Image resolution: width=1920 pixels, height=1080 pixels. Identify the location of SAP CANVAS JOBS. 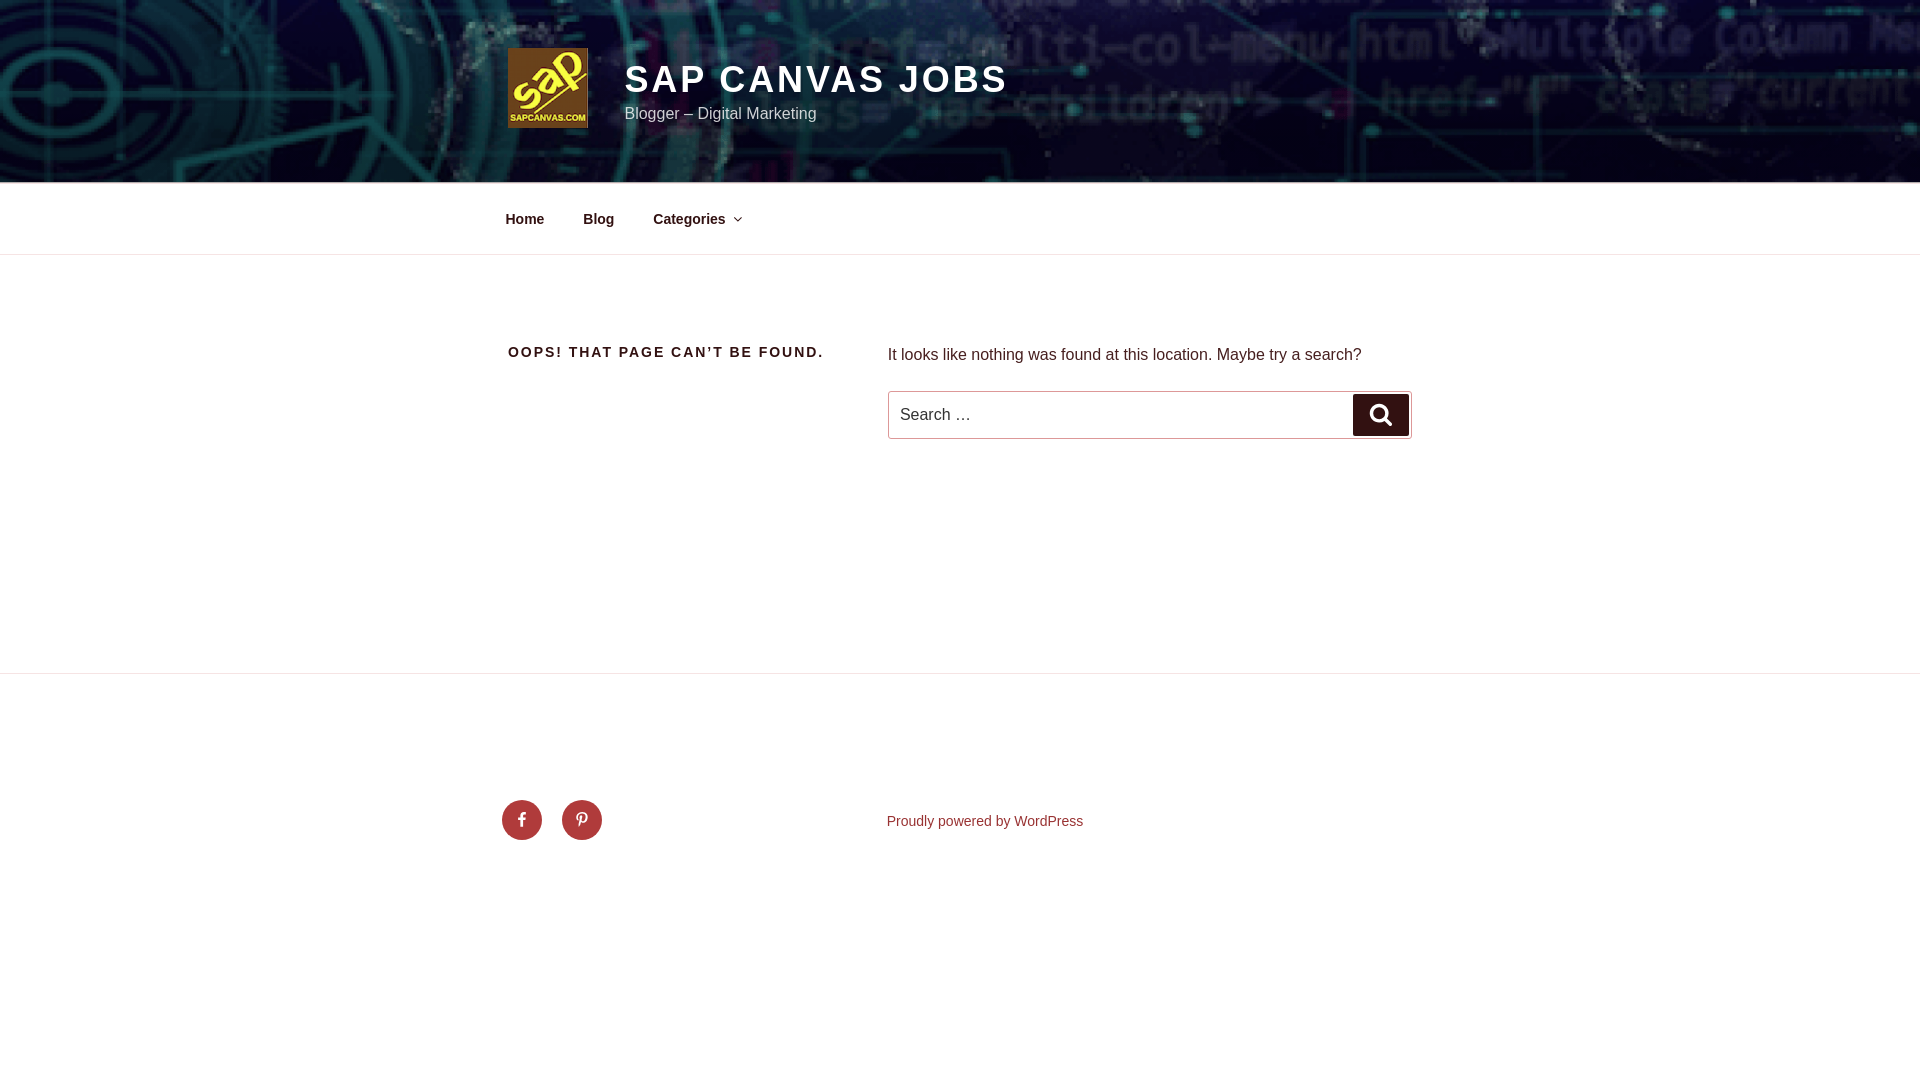
(816, 80).